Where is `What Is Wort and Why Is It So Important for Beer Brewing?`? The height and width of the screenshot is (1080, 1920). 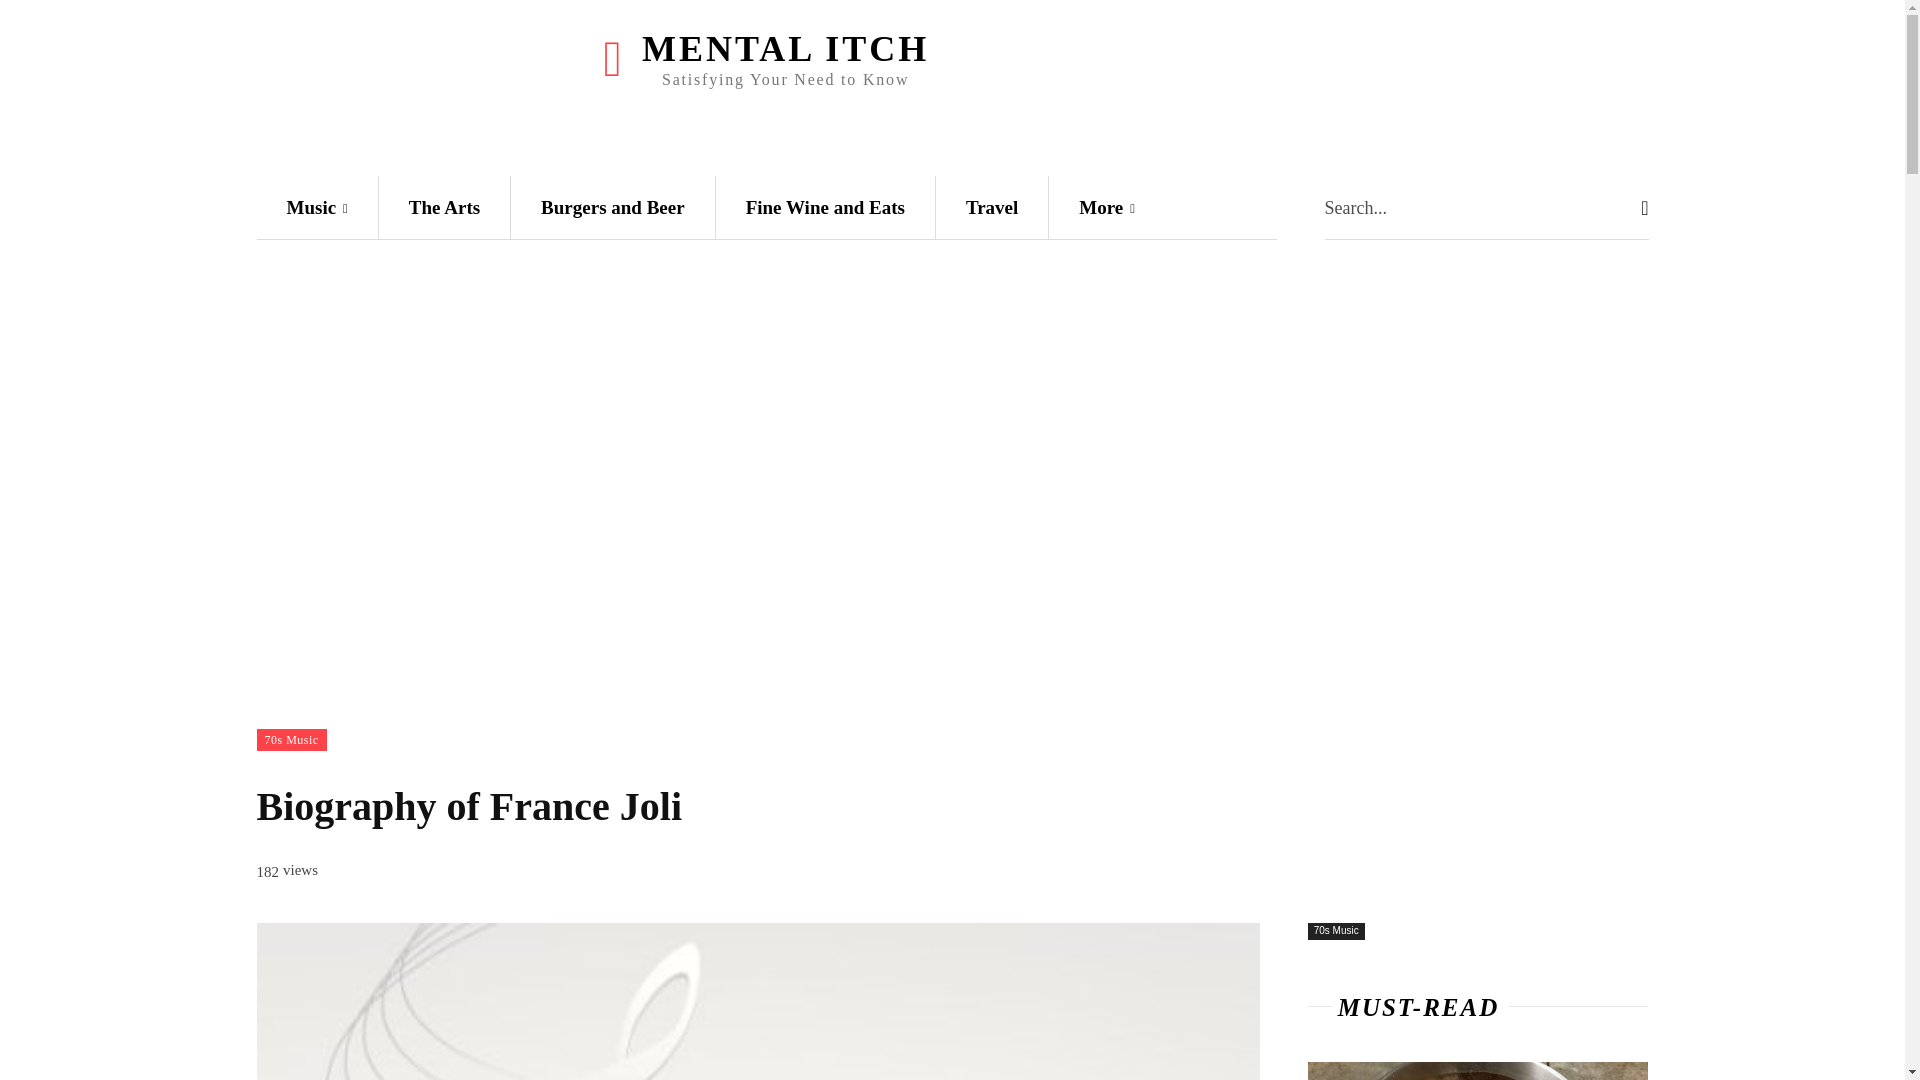
What Is Wort and Why Is It So Important for Beer Brewing? is located at coordinates (1478, 1070).